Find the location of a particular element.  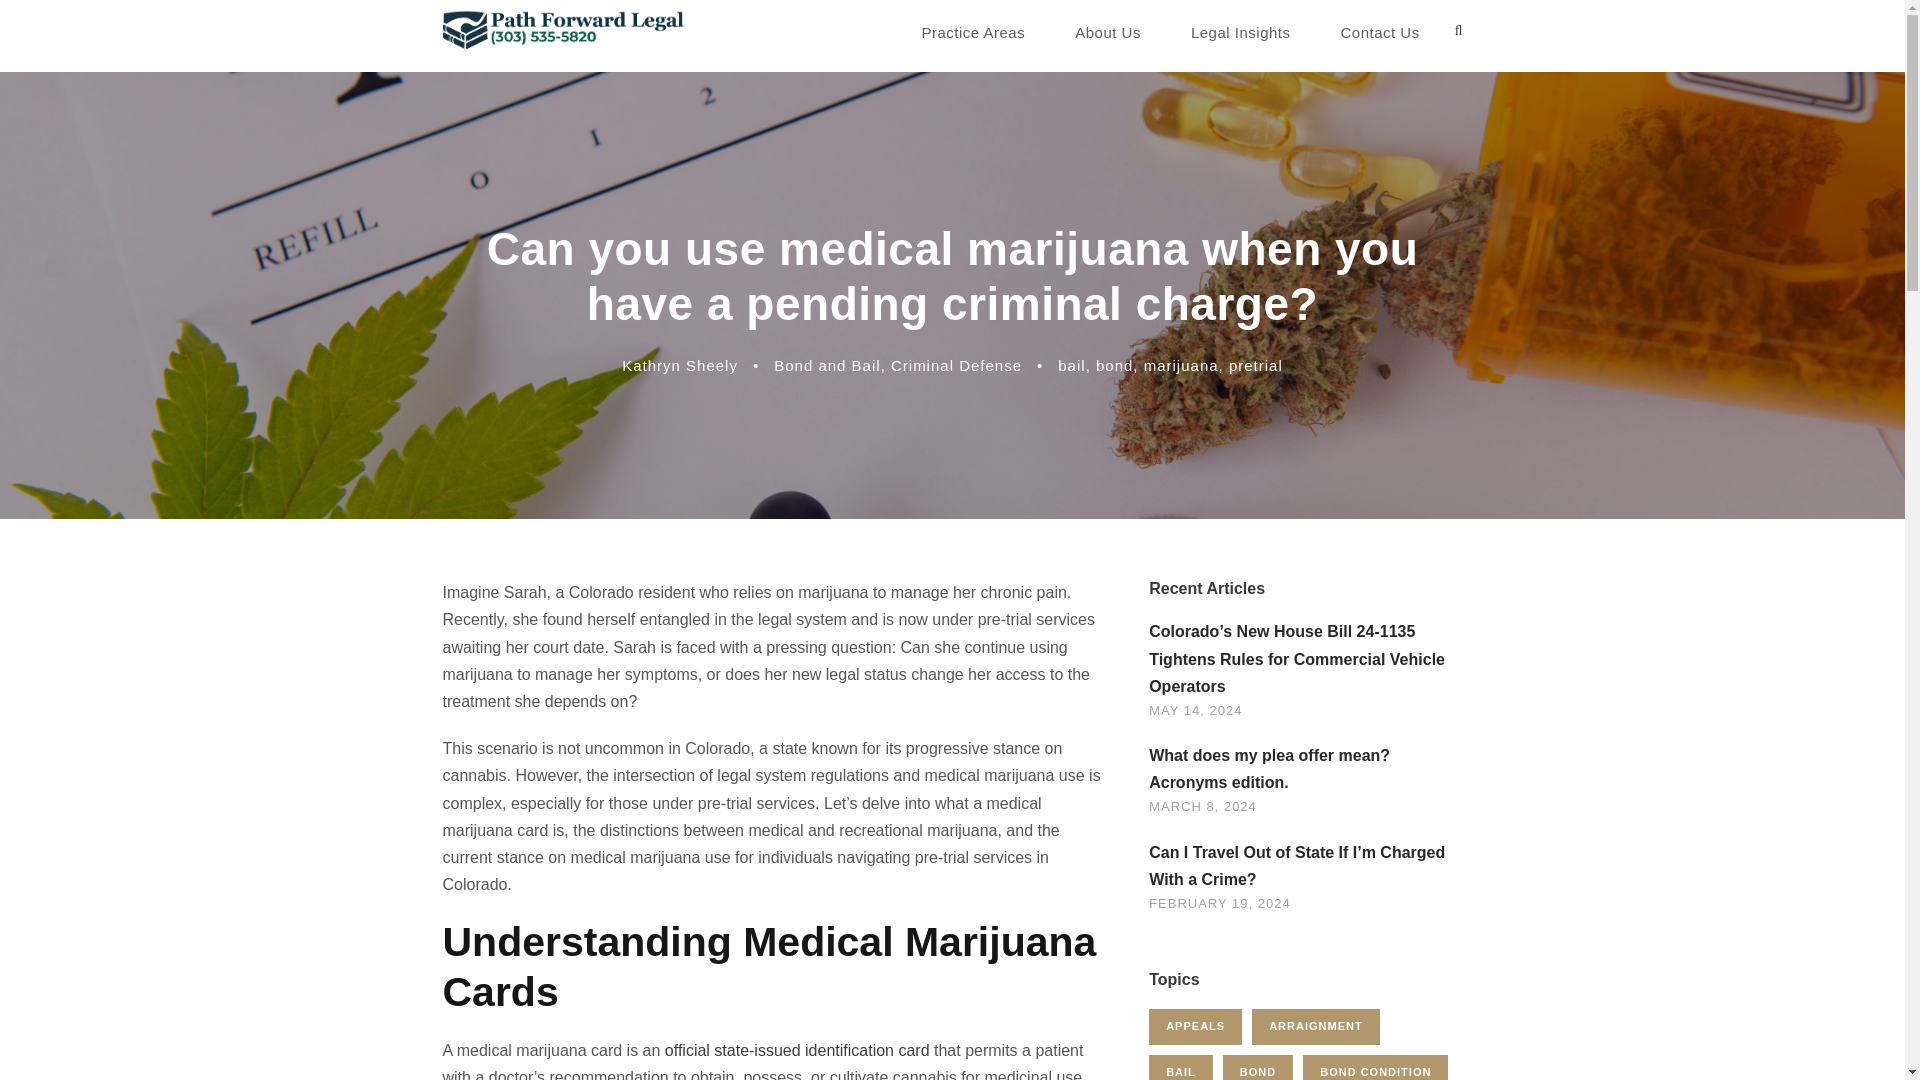

Kathryn Sheely is located at coordinates (680, 365).